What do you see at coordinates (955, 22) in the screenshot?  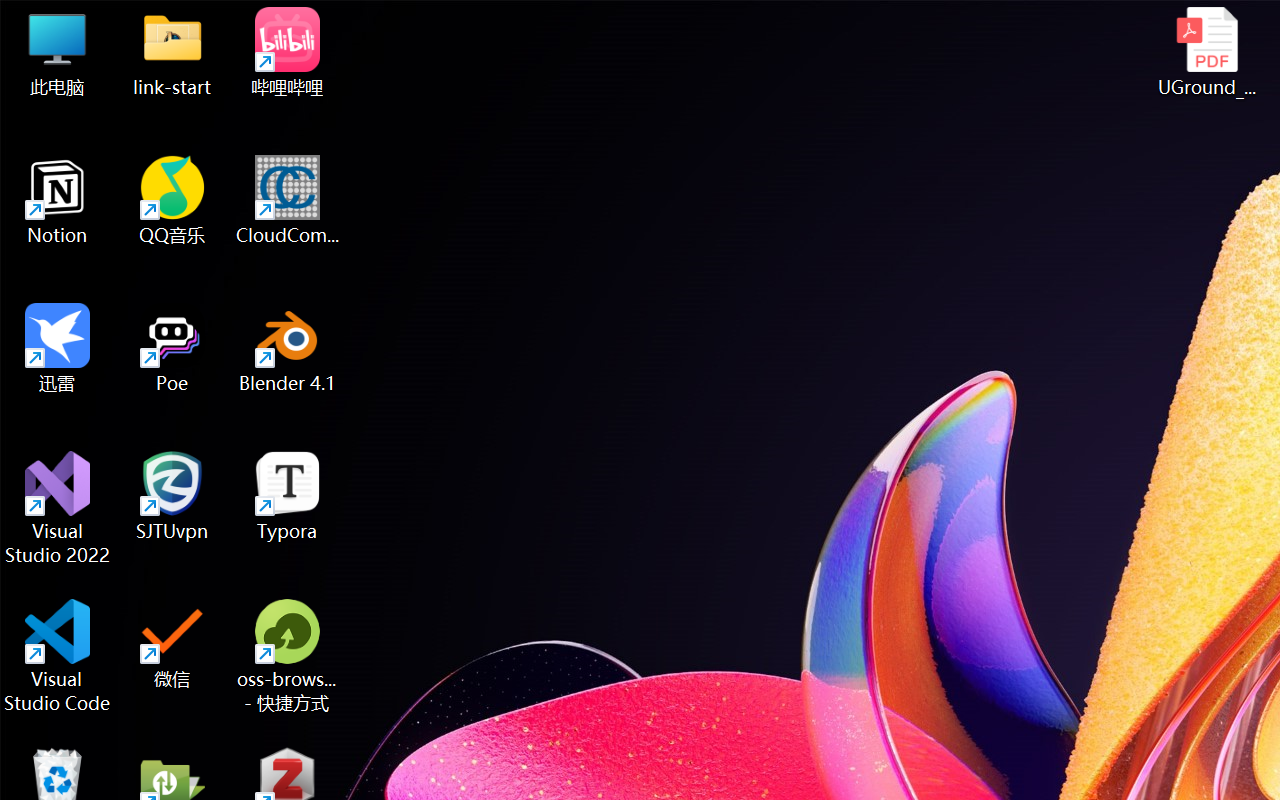 I see `Sign in - Google Accounts` at bounding box center [955, 22].